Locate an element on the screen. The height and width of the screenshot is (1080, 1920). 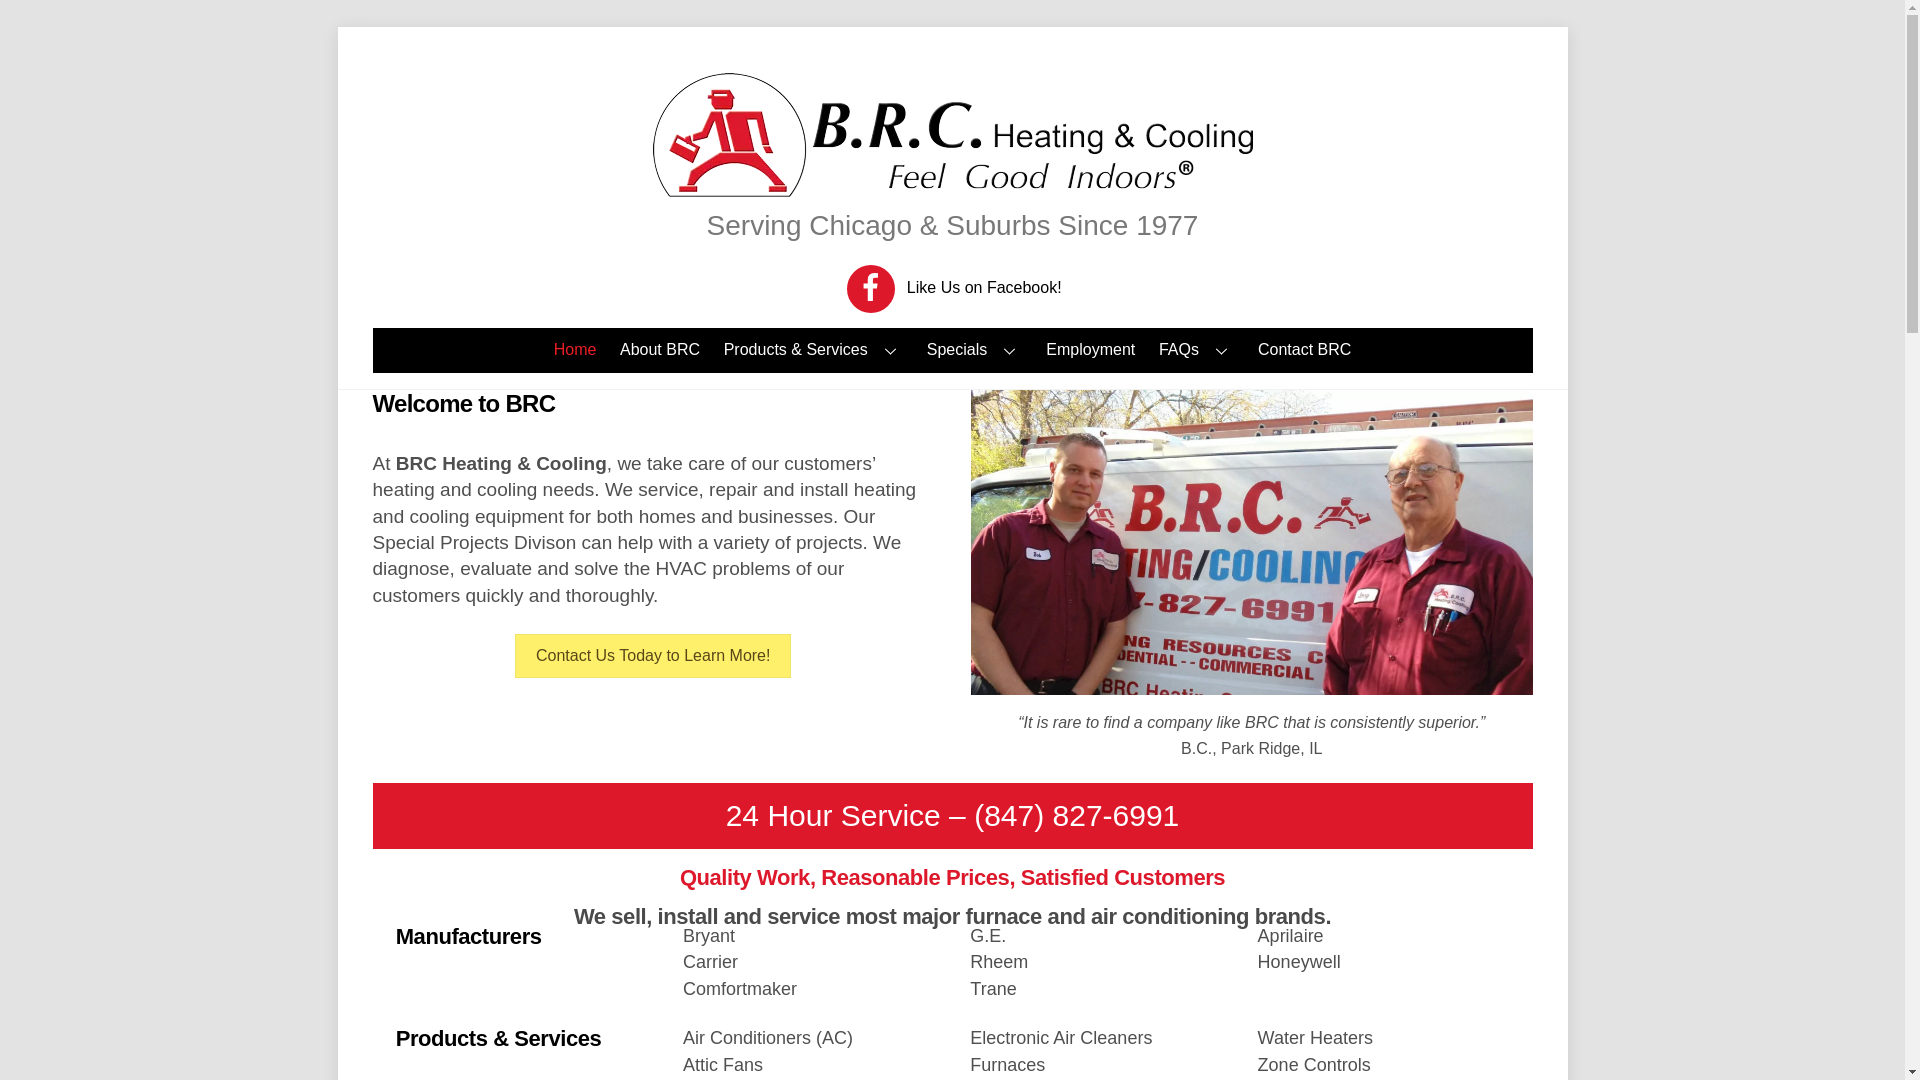
brc-heating-cooling-jerry-bob is located at coordinates (1252, 542).